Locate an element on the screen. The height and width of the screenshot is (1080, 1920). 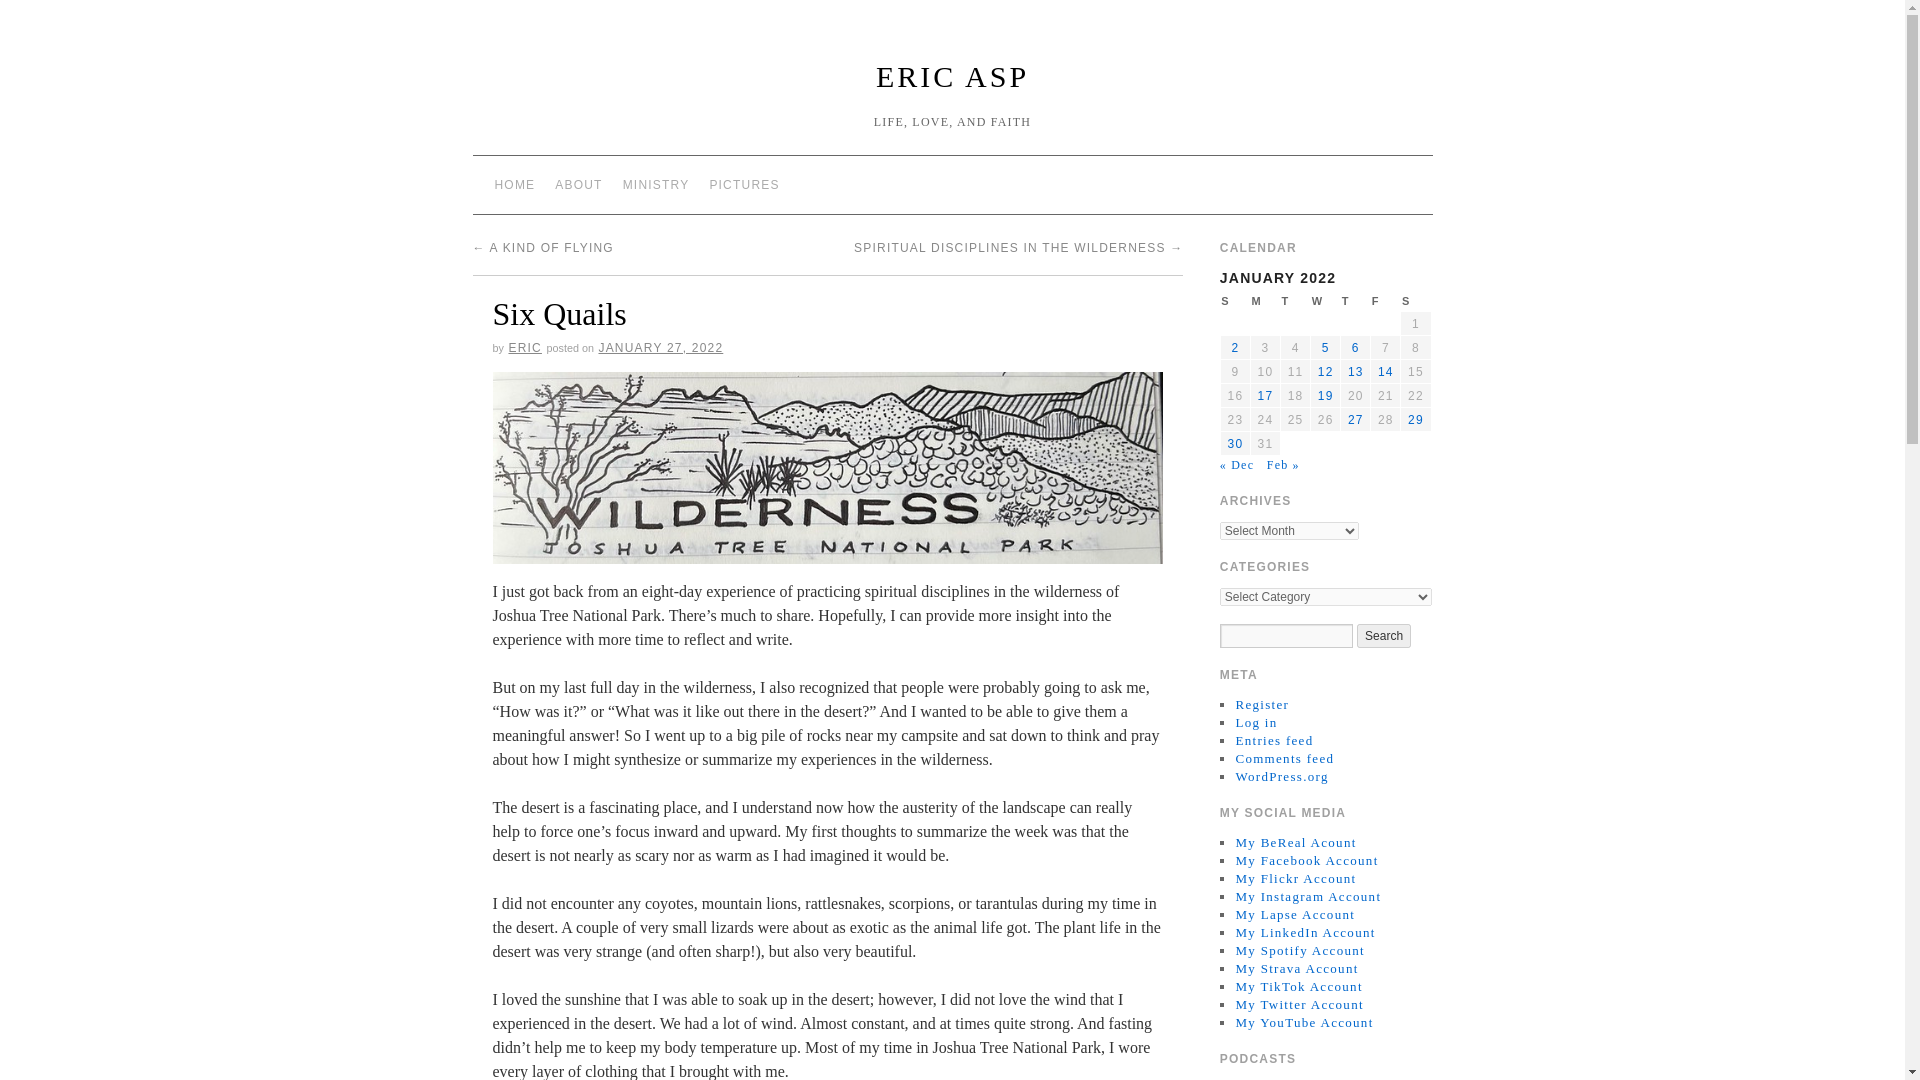
PICTURES is located at coordinates (744, 185).